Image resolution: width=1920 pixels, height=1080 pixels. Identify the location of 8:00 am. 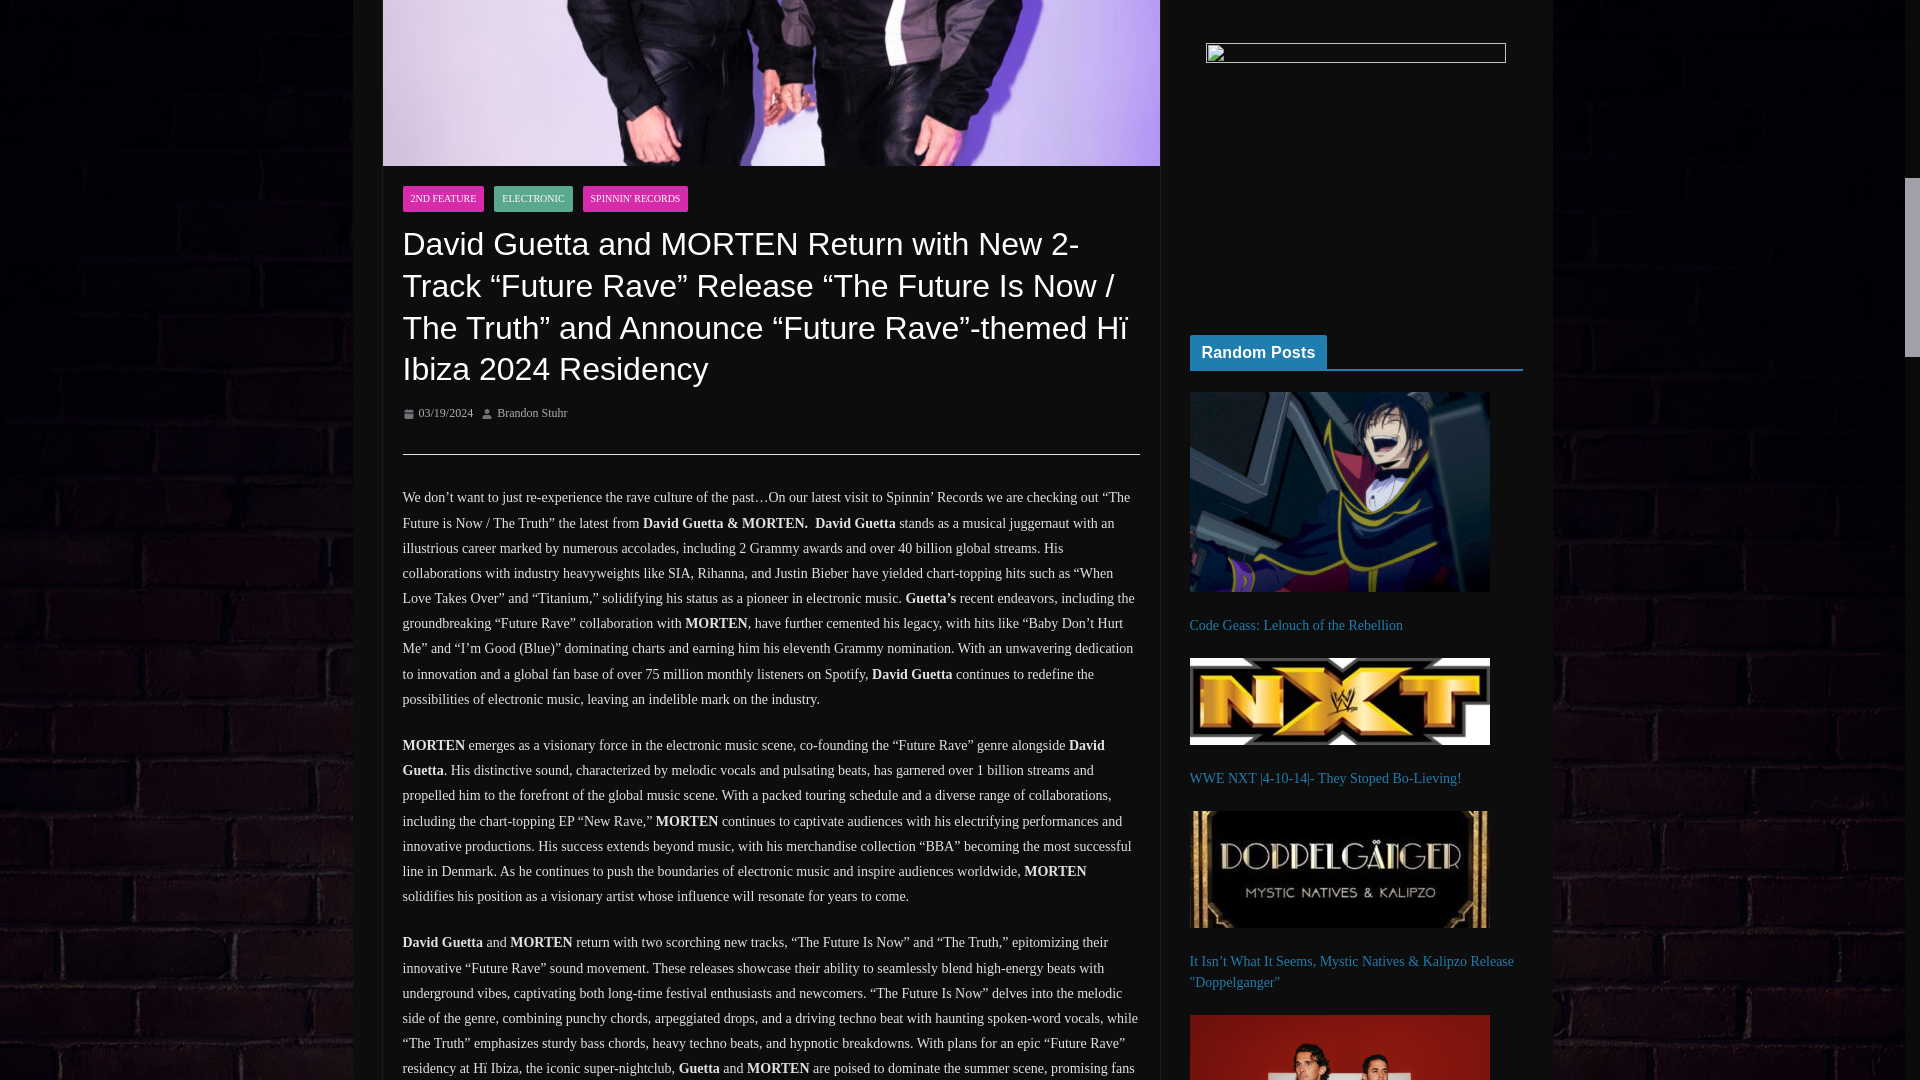
(436, 414).